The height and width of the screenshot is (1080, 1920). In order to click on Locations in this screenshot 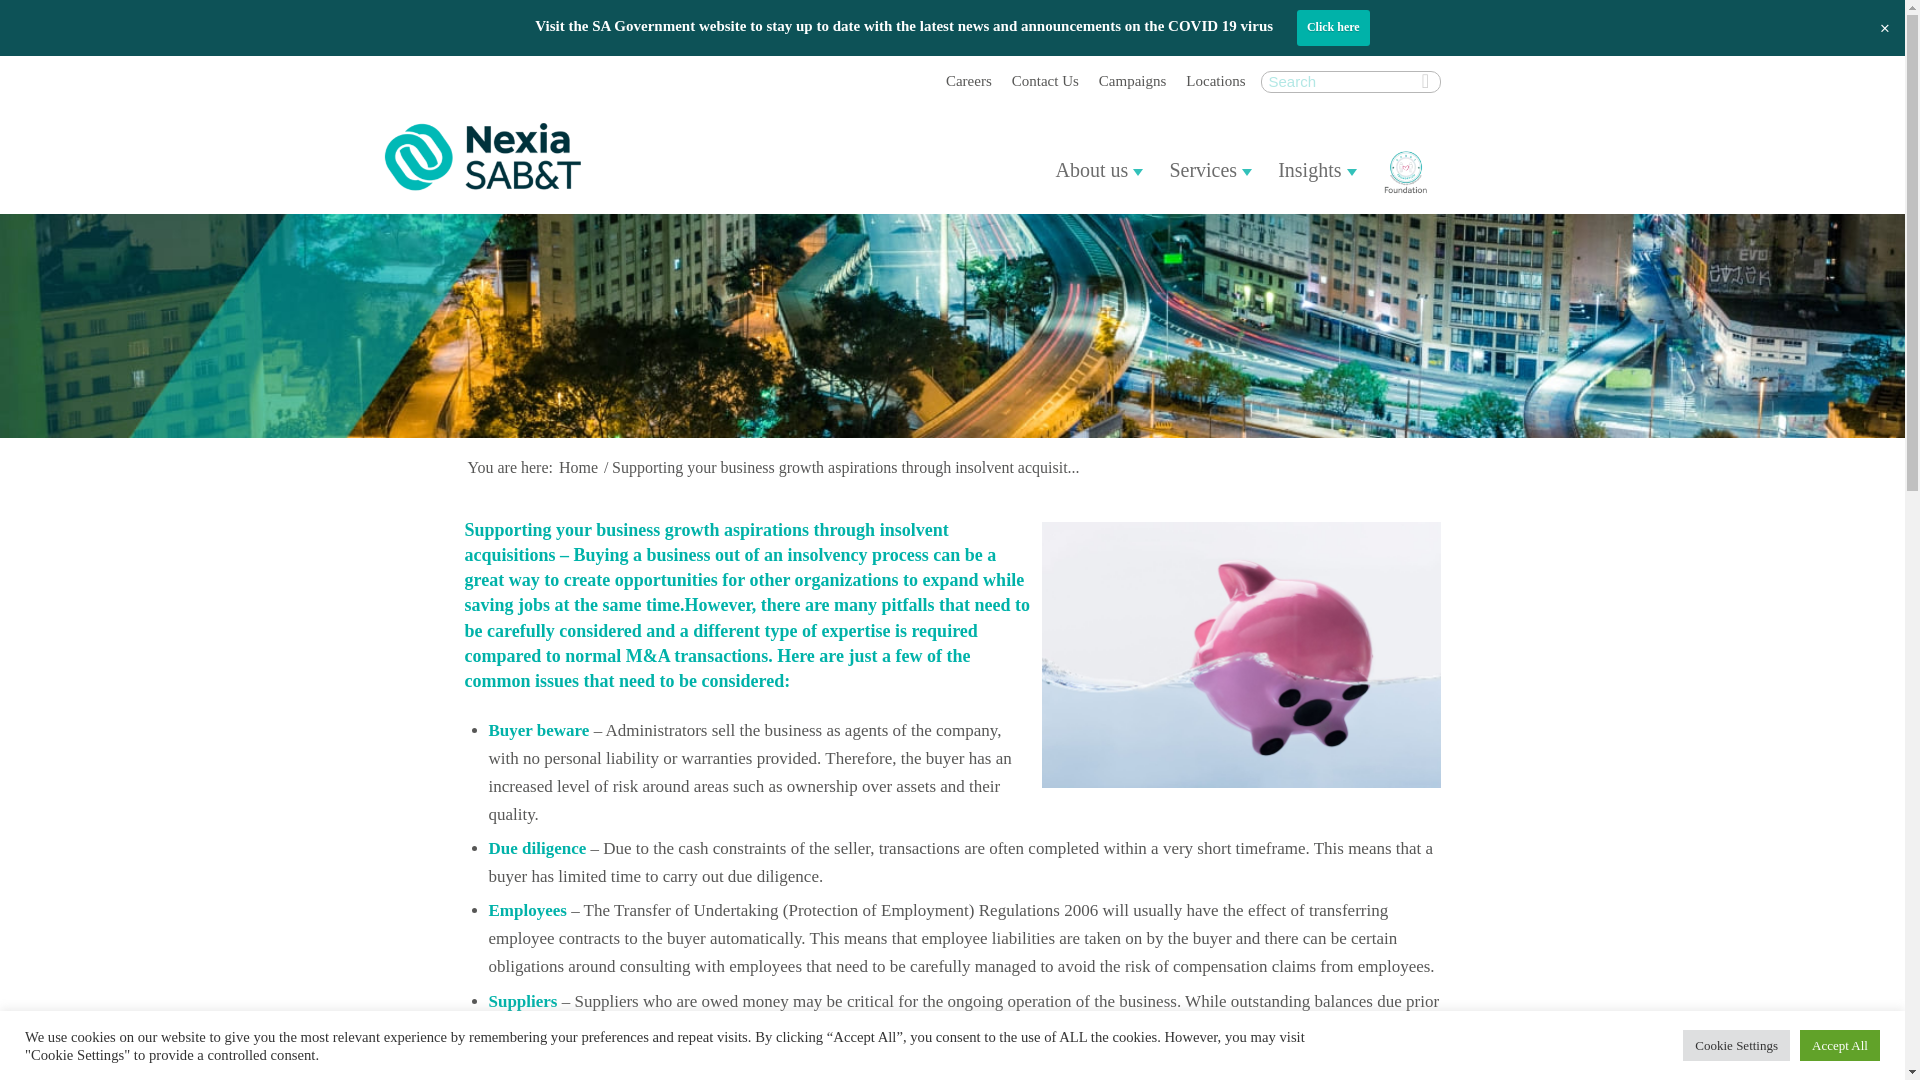, I will do `click(1215, 84)`.